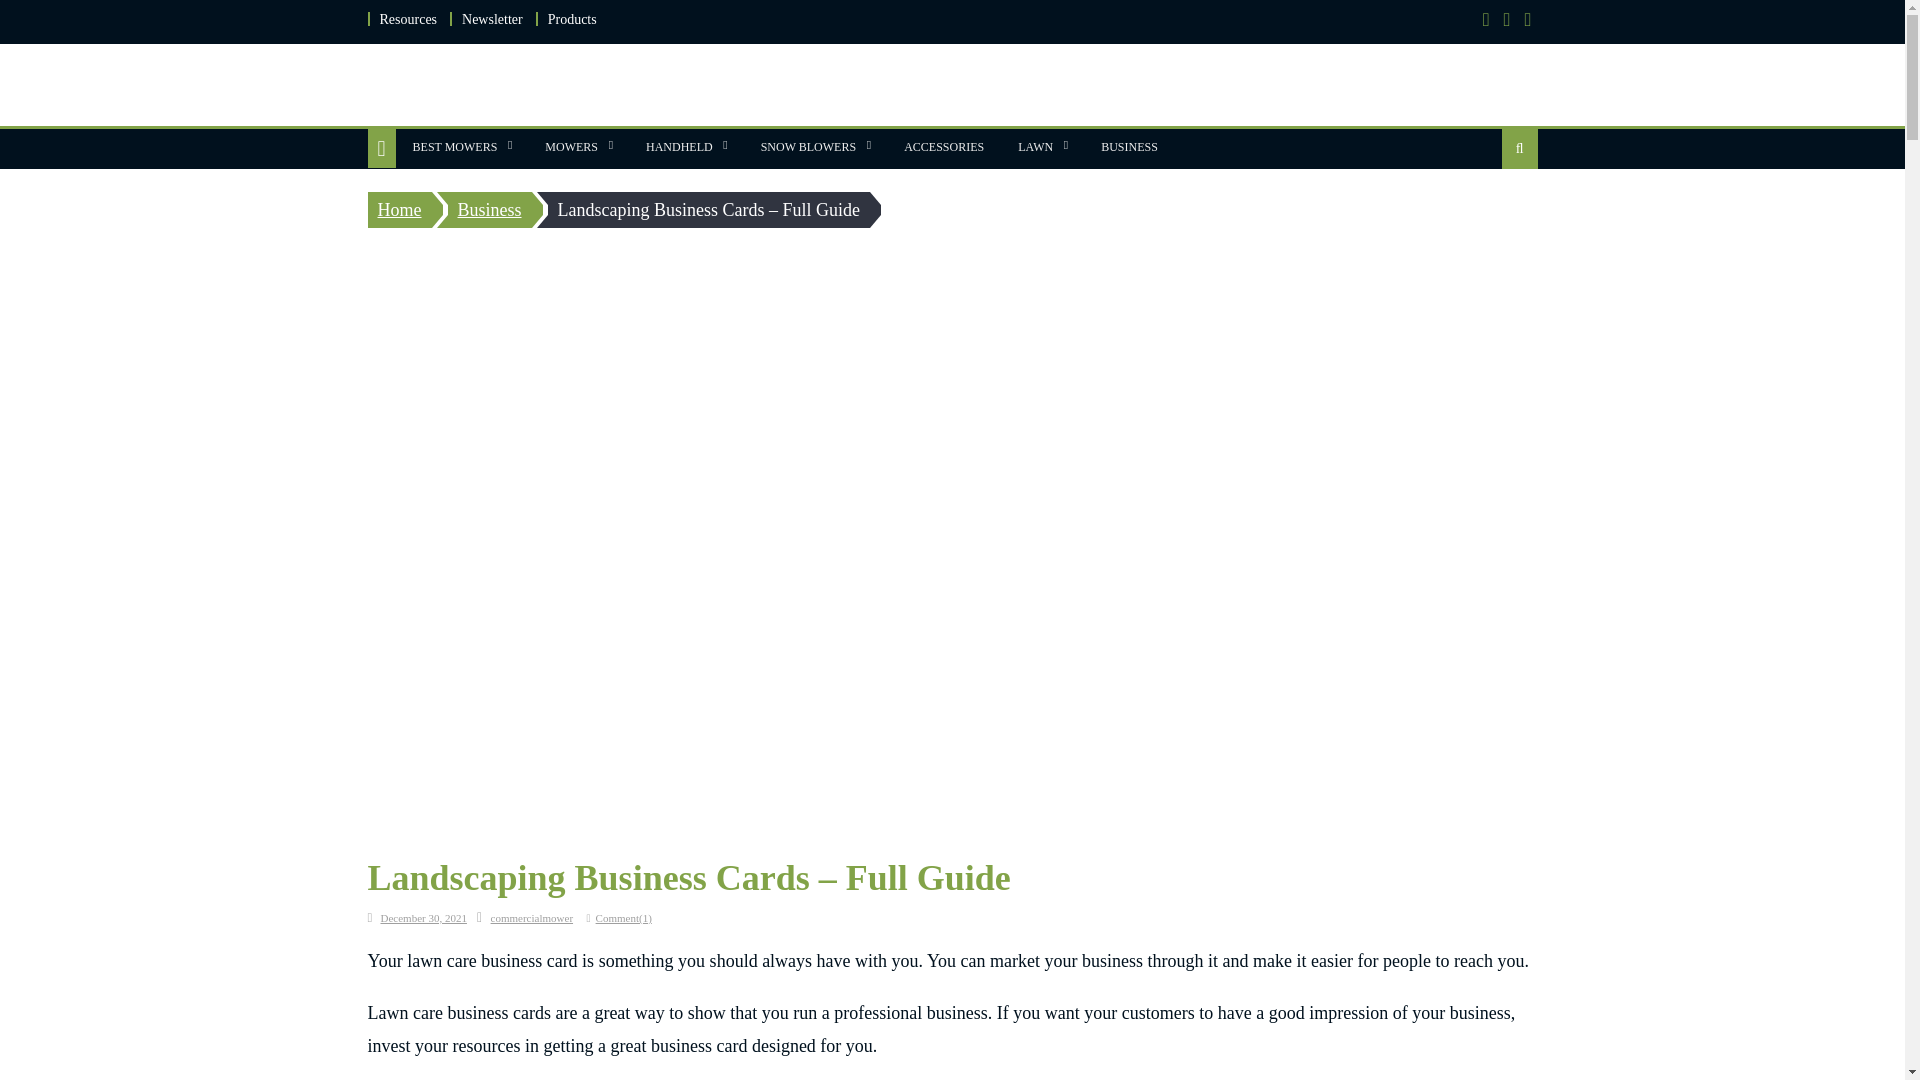 The height and width of the screenshot is (1080, 1920). I want to click on BEST MOWERS, so click(454, 147).